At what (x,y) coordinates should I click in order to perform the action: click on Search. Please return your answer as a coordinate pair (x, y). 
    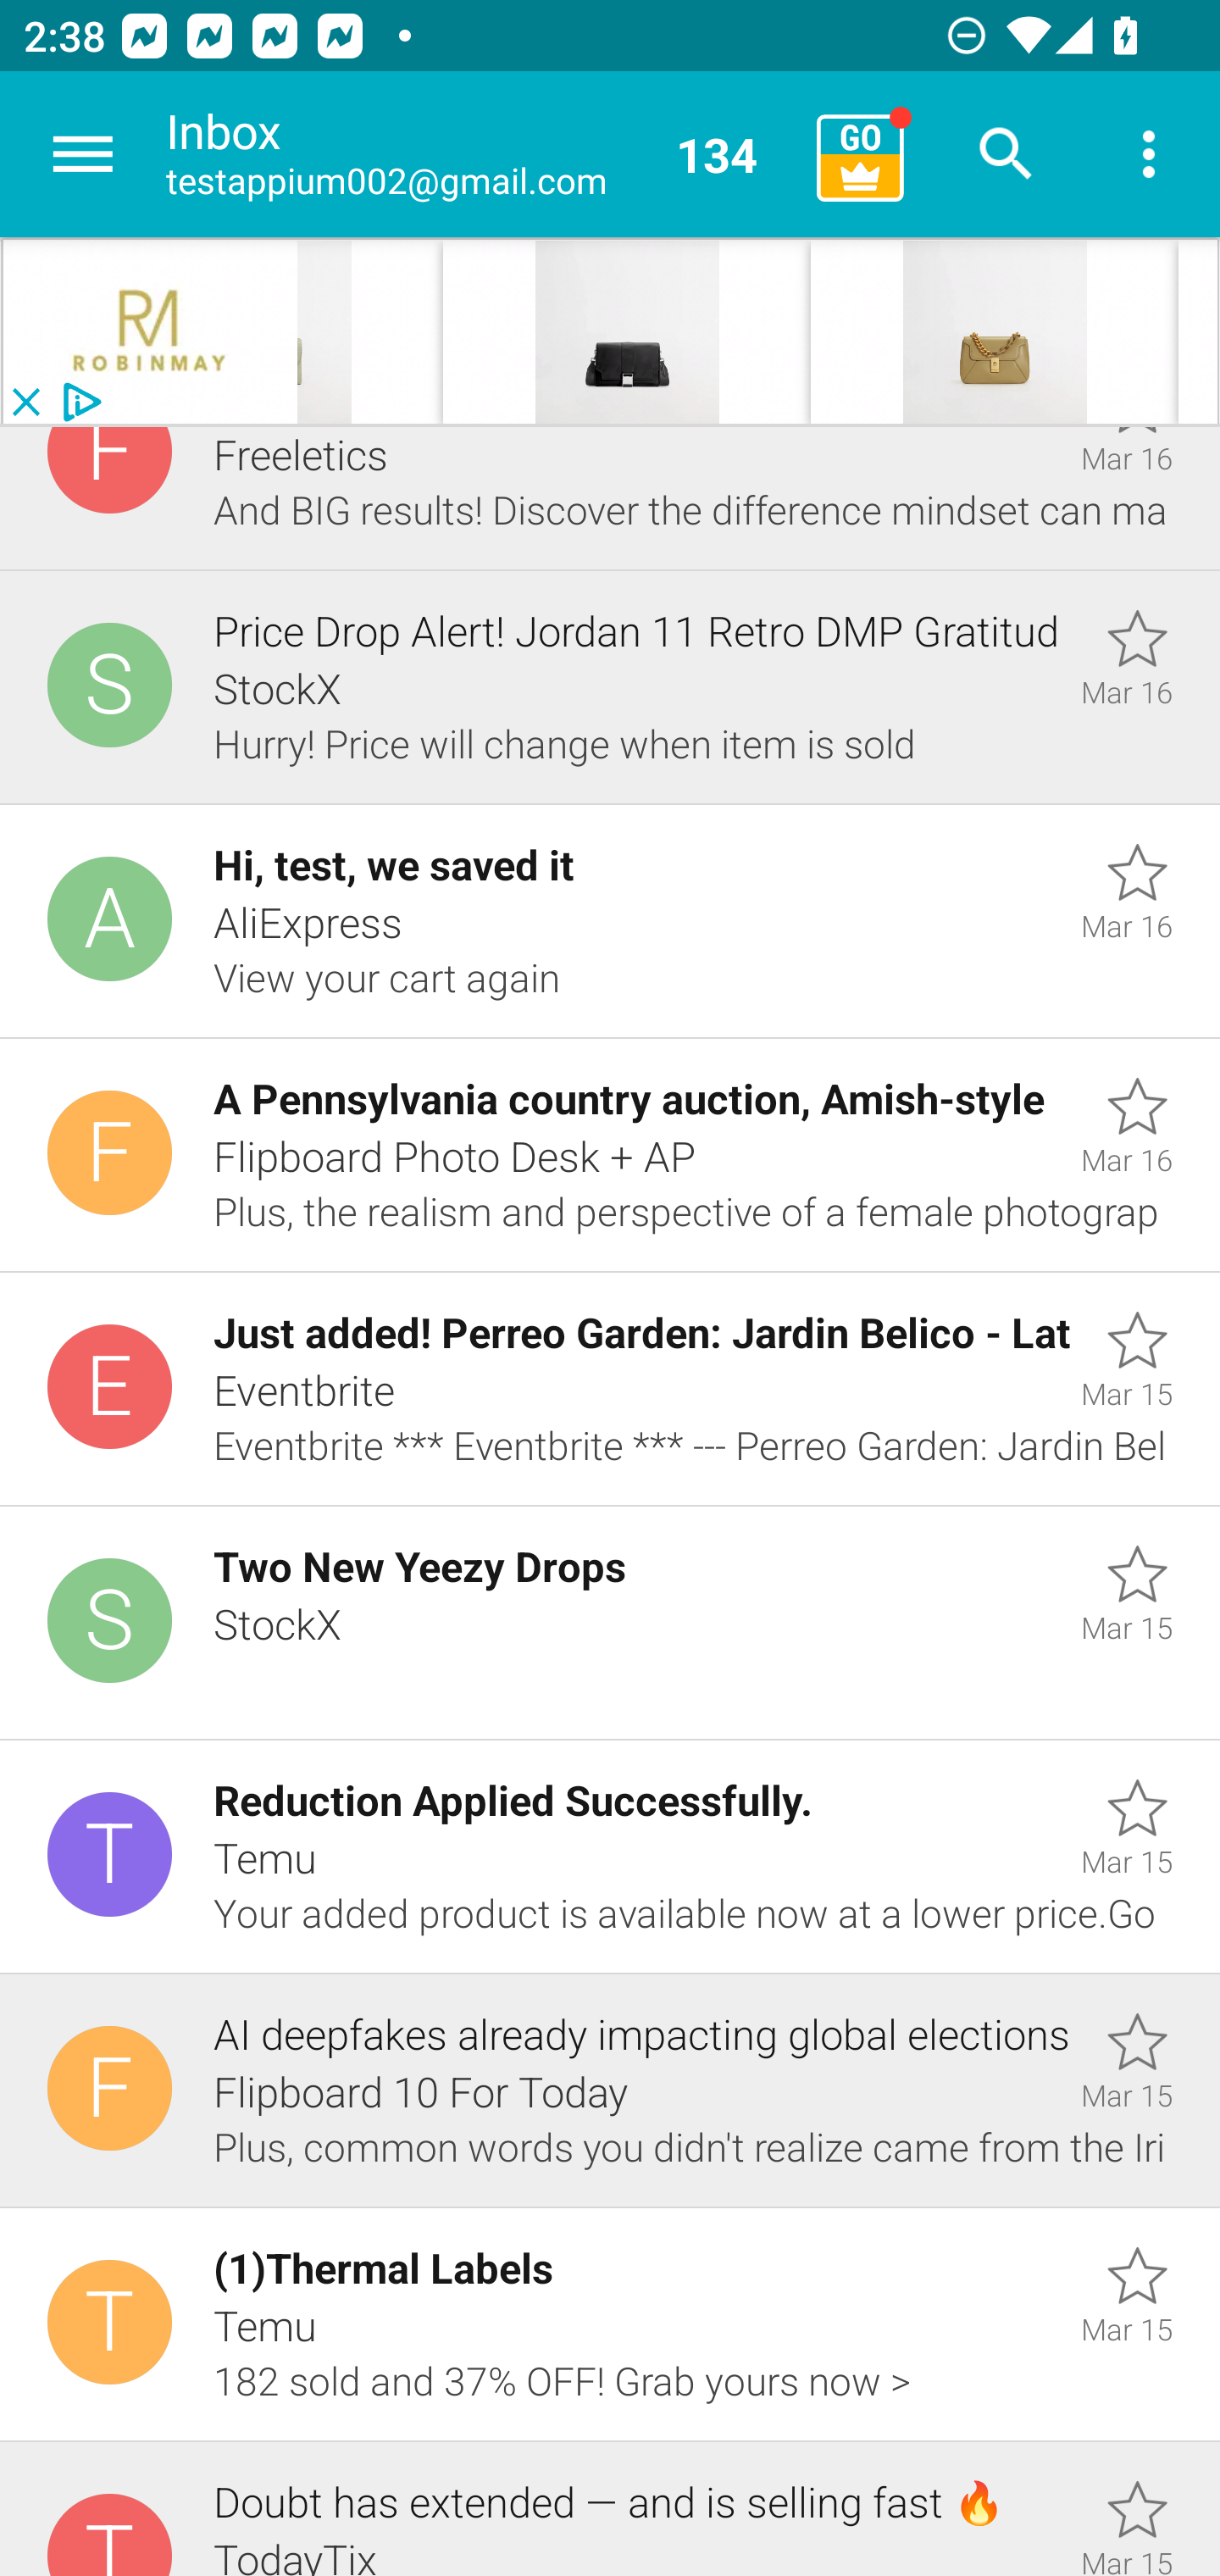
    Looking at the image, I should click on (1006, 154).